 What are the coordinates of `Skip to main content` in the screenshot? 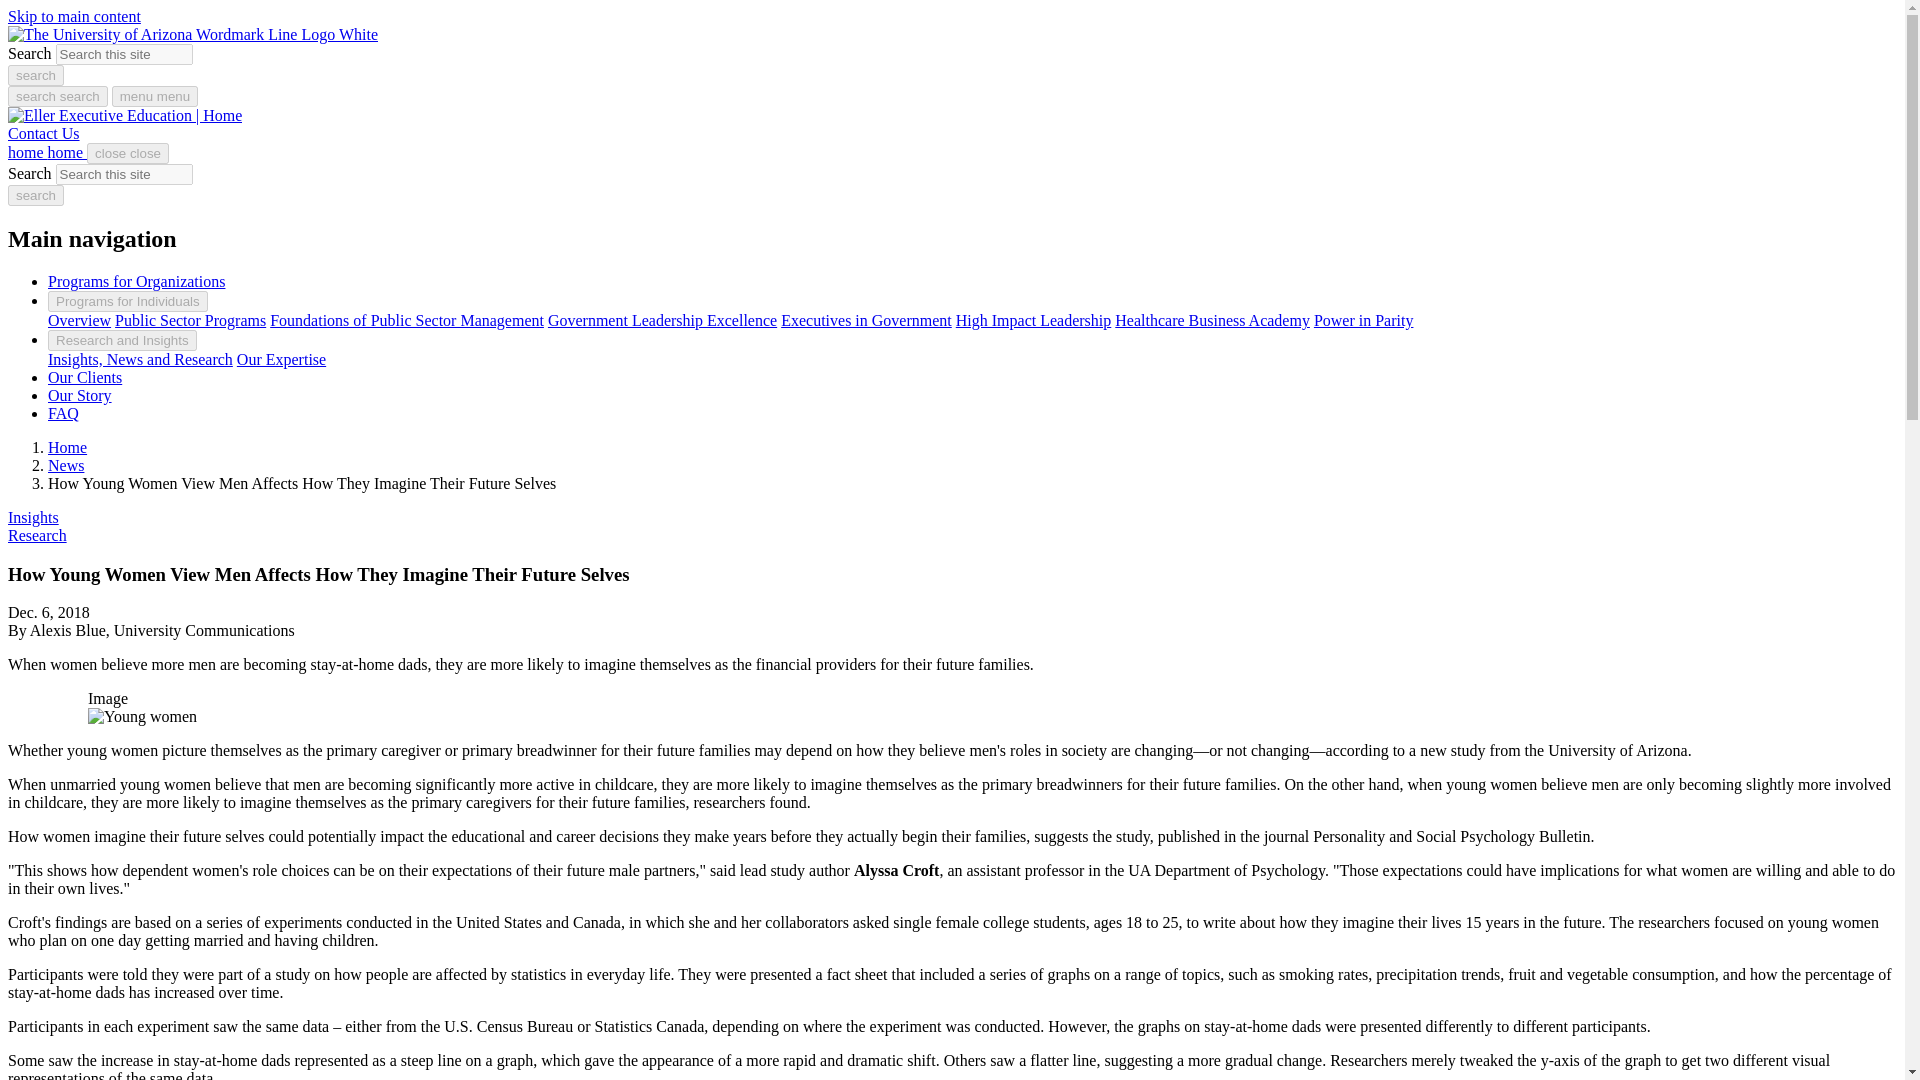 It's located at (74, 16).